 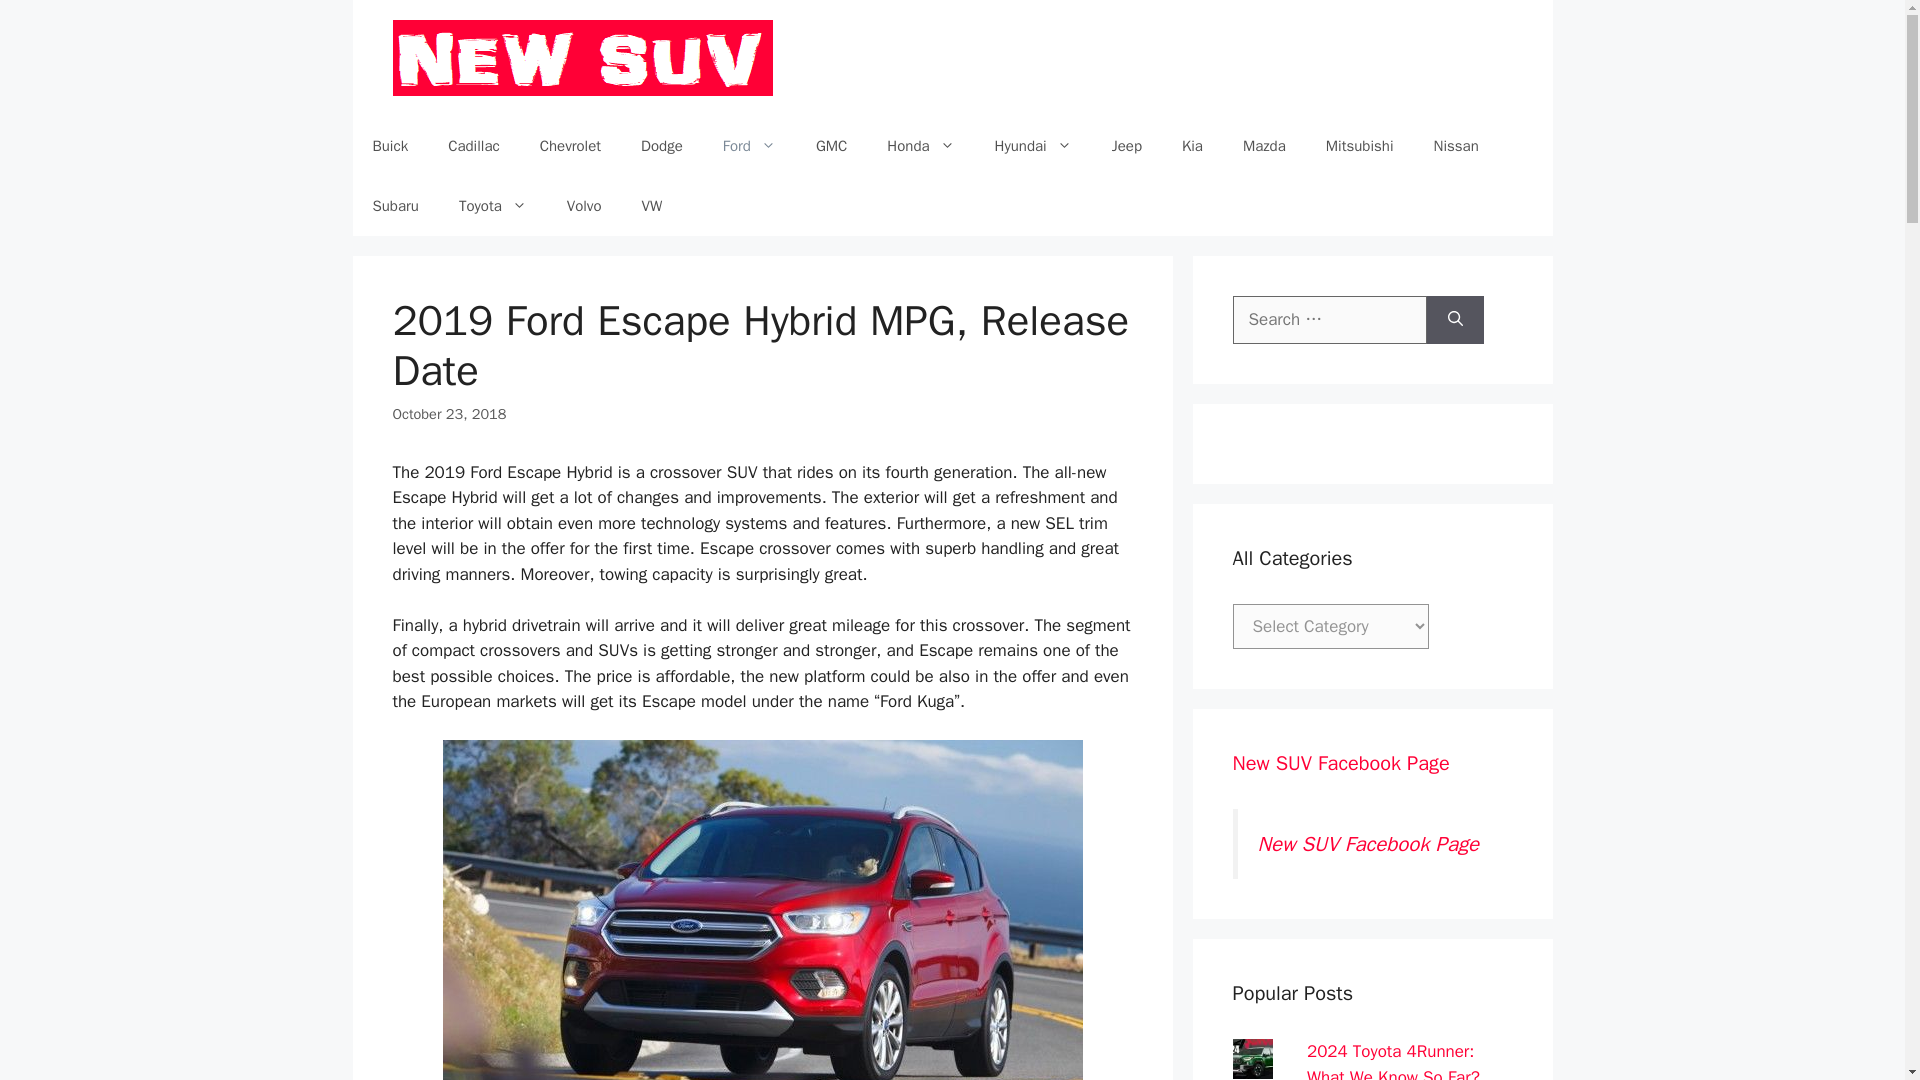 What do you see at coordinates (584, 206) in the screenshot?
I see `Volvo` at bounding box center [584, 206].